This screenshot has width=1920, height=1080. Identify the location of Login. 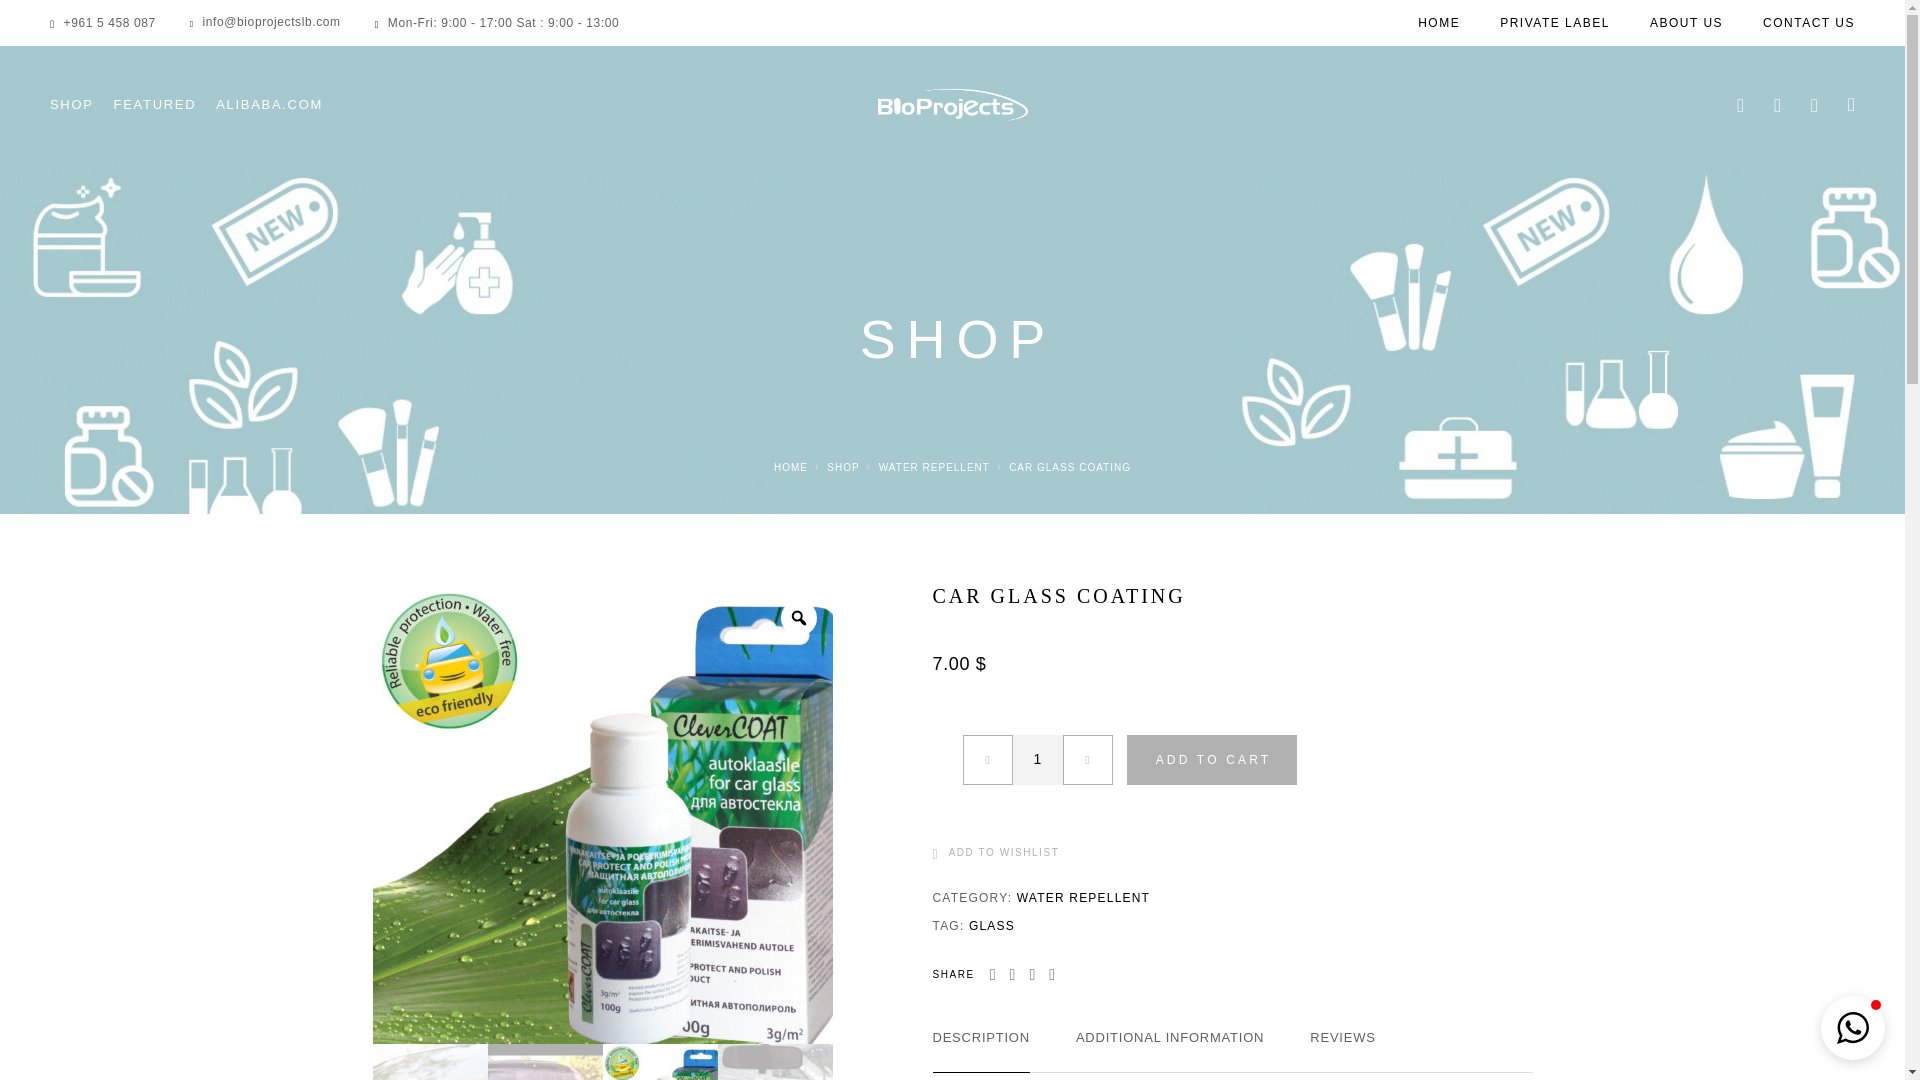
(1776, 105).